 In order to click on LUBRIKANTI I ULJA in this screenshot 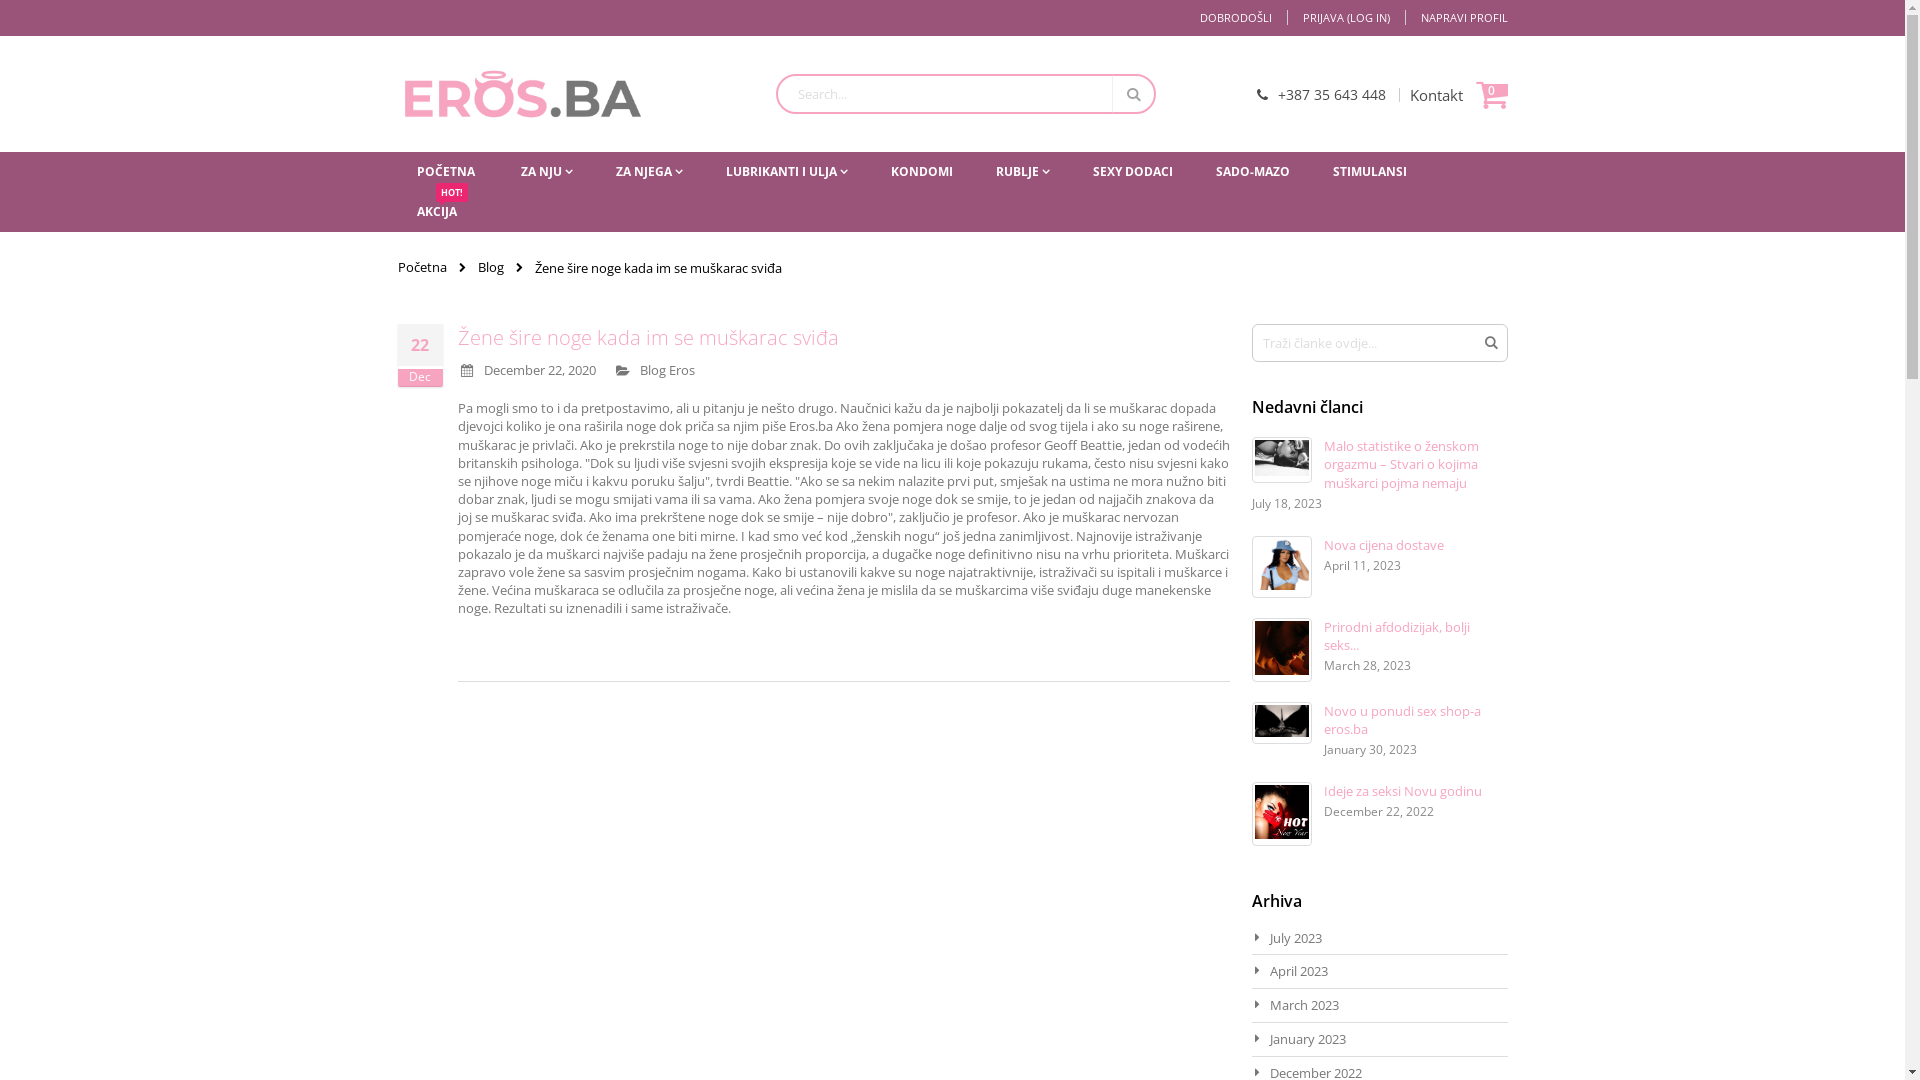, I will do `click(787, 172)`.